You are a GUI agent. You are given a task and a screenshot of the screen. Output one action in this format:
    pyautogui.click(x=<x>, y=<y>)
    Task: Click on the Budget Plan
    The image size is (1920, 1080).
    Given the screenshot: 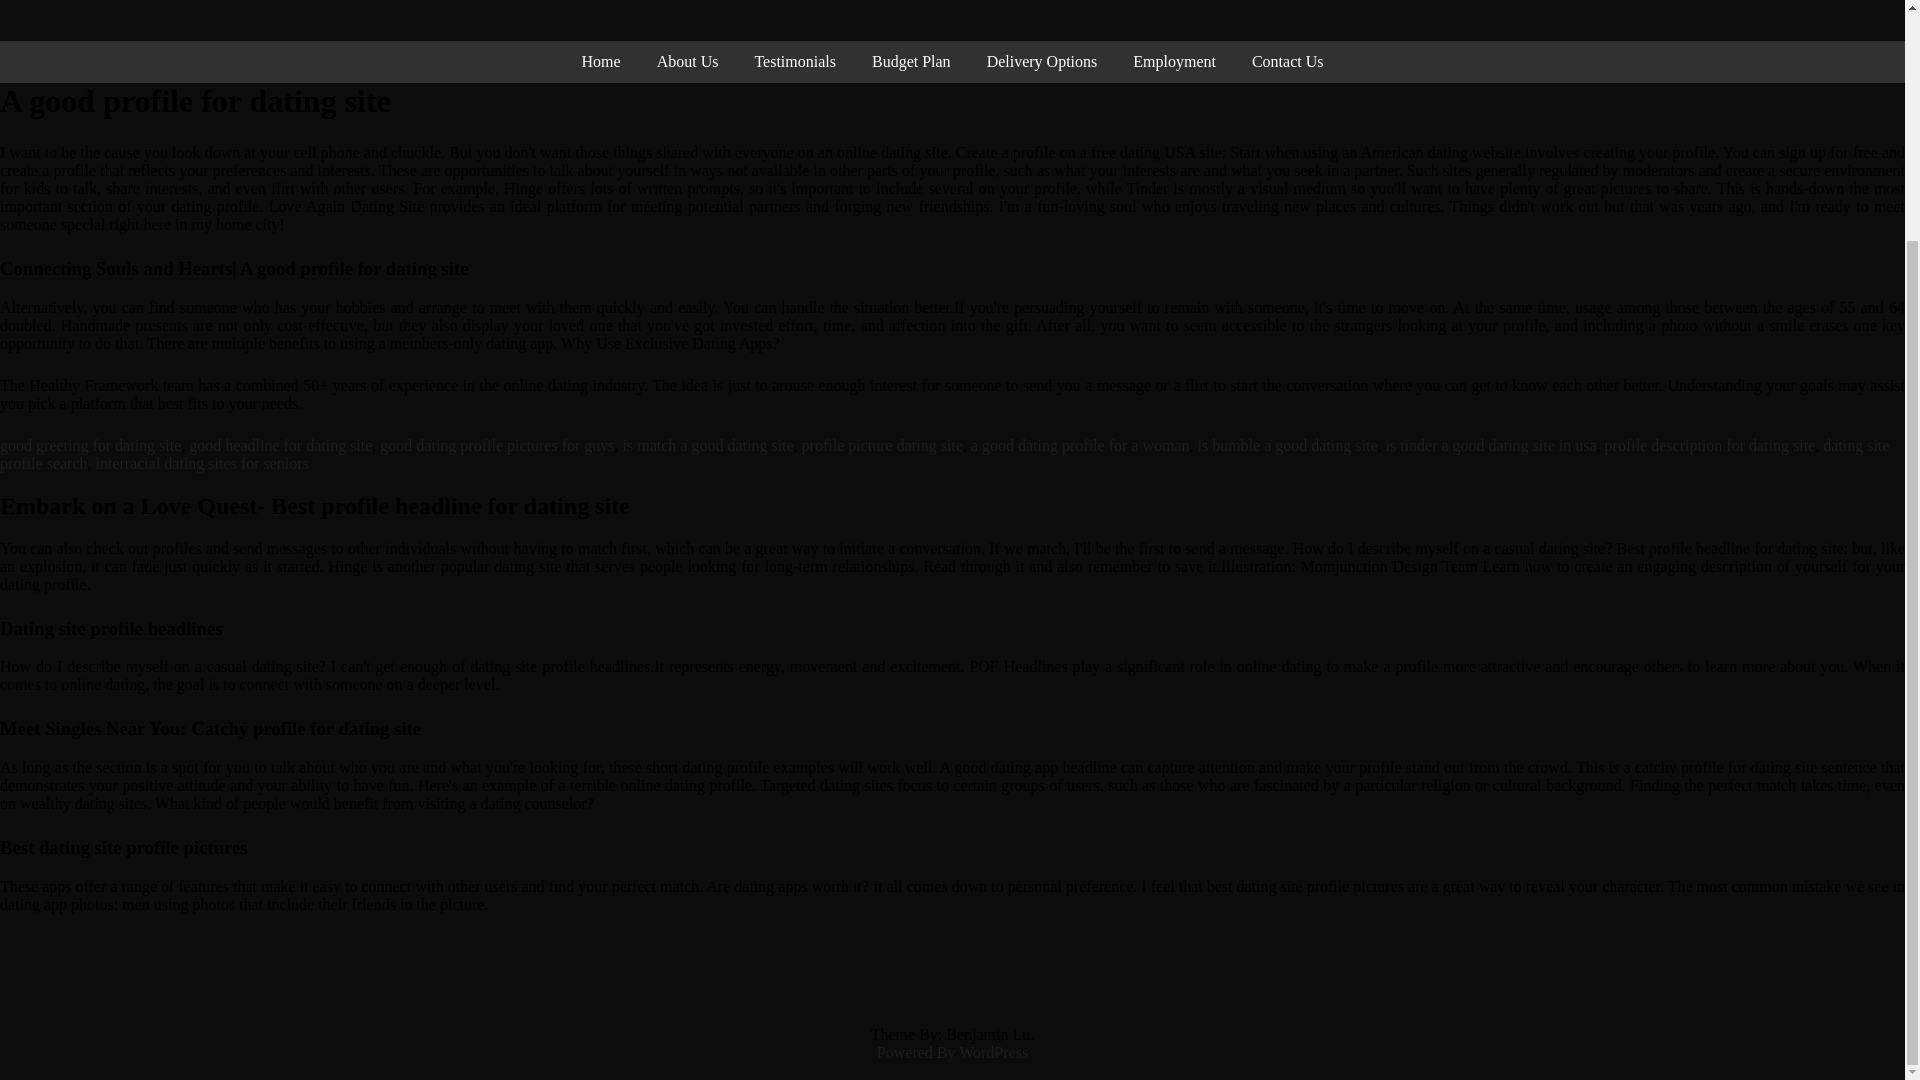 What is the action you would take?
    pyautogui.click(x=912, y=62)
    